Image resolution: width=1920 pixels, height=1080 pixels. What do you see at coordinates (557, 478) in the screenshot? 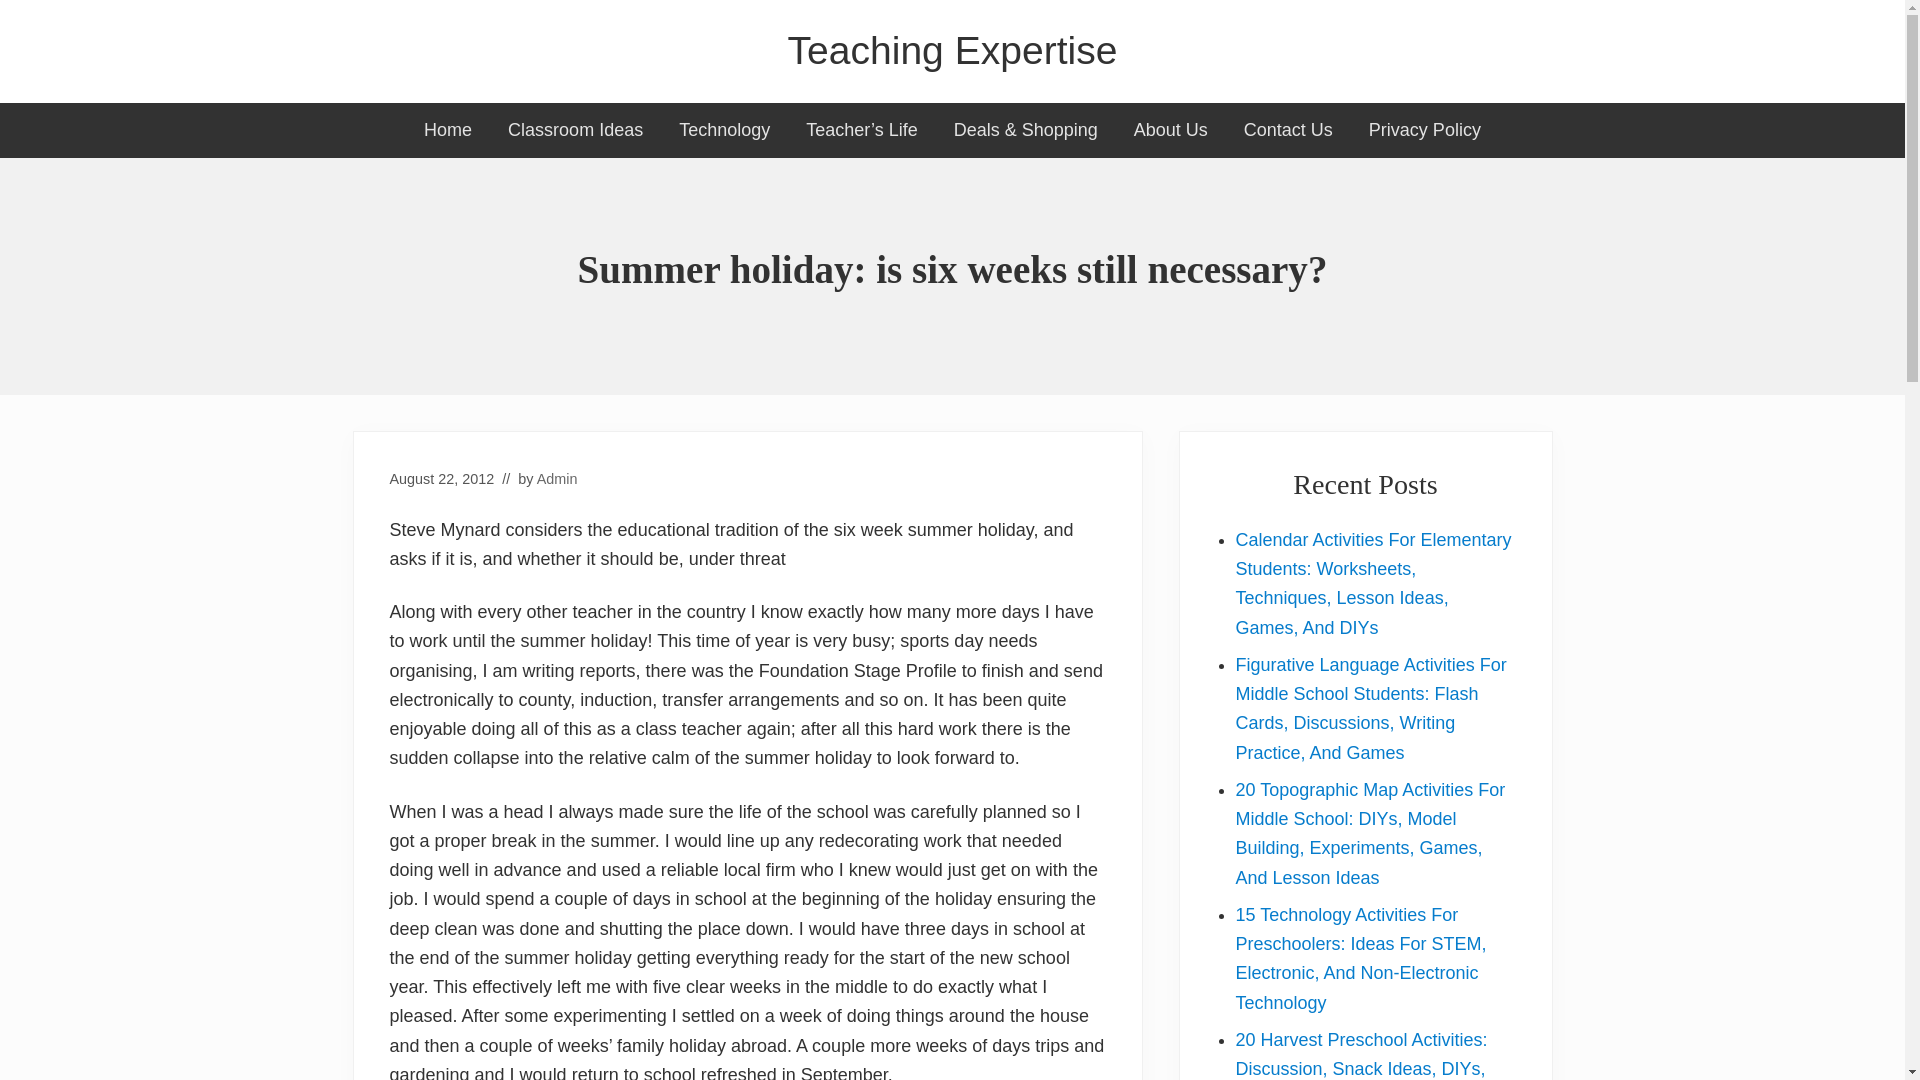
I see `Admin` at bounding box center [557, 478].